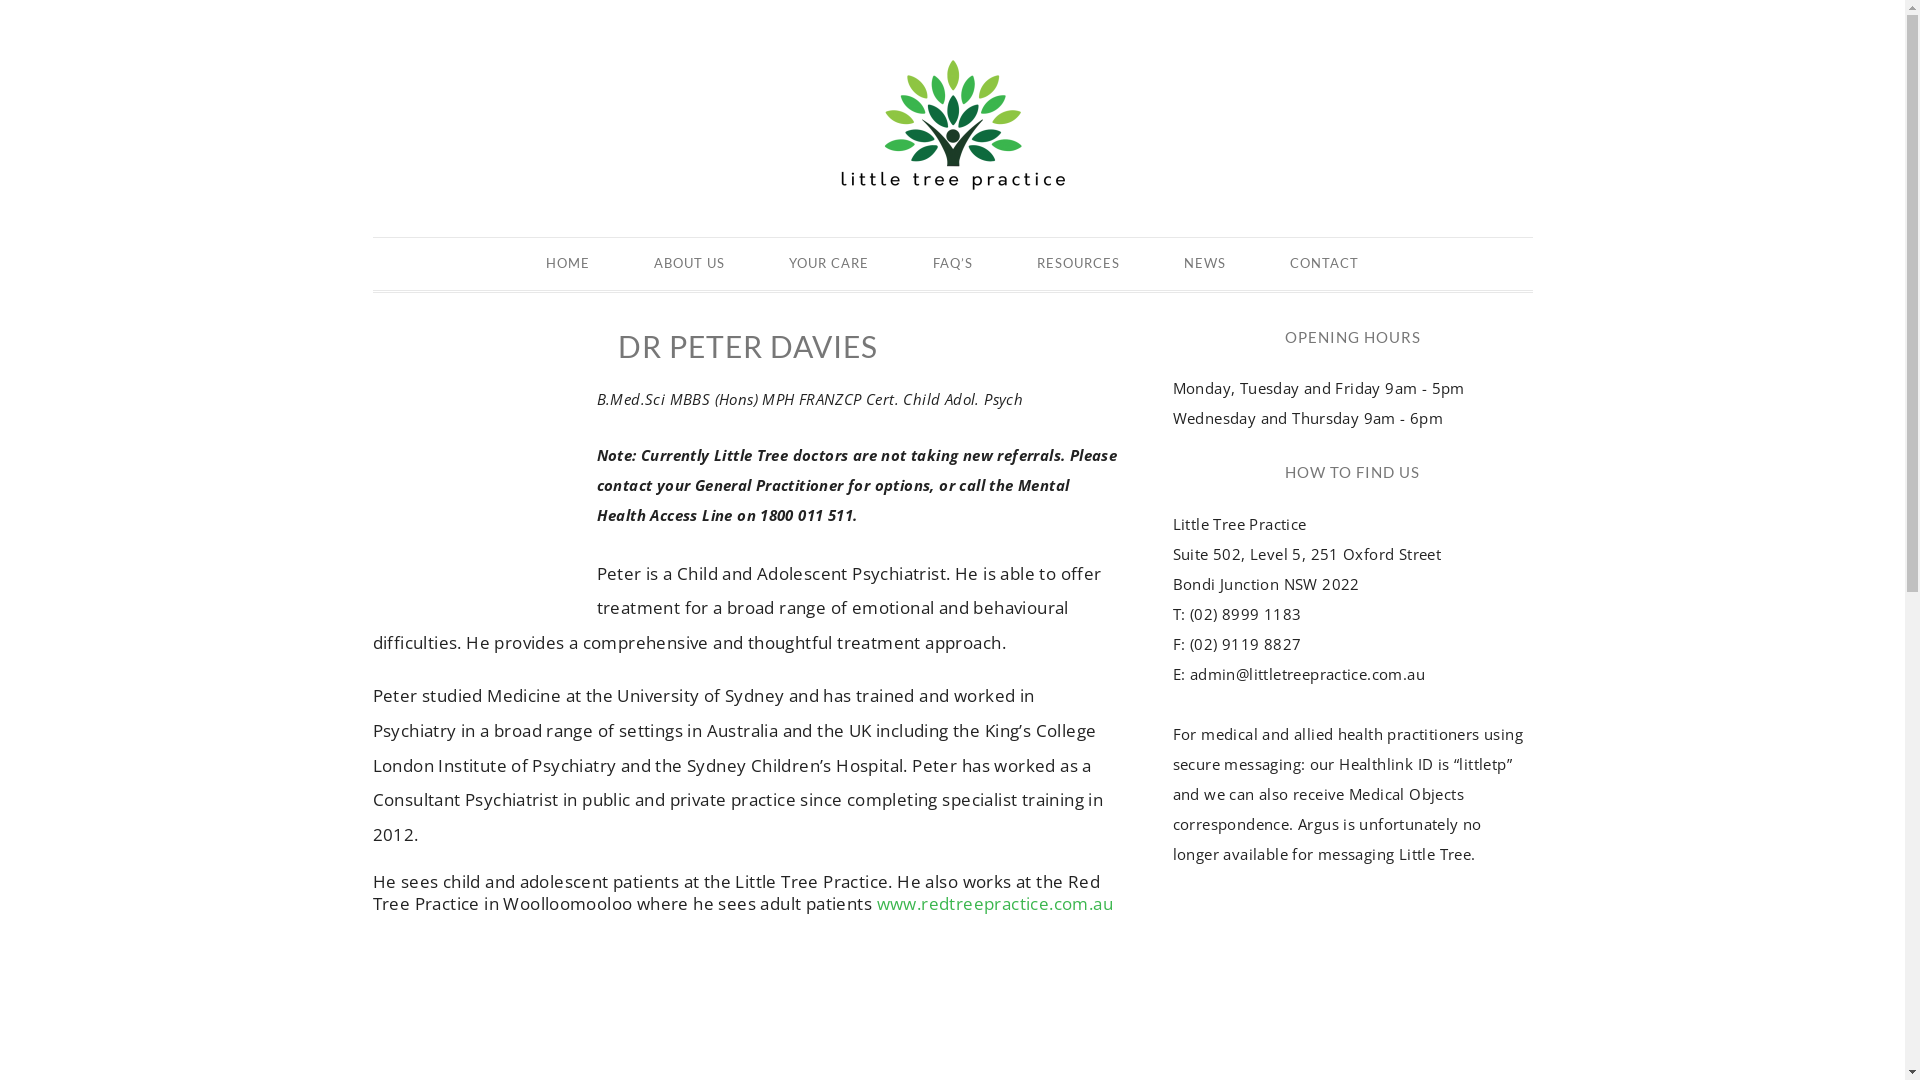 The width and height of the screenshot is (1920, 1080). Describe the element at coordinates (995, 903) in the screenshot. I see `www.redtreepractice.com.au` at that location.